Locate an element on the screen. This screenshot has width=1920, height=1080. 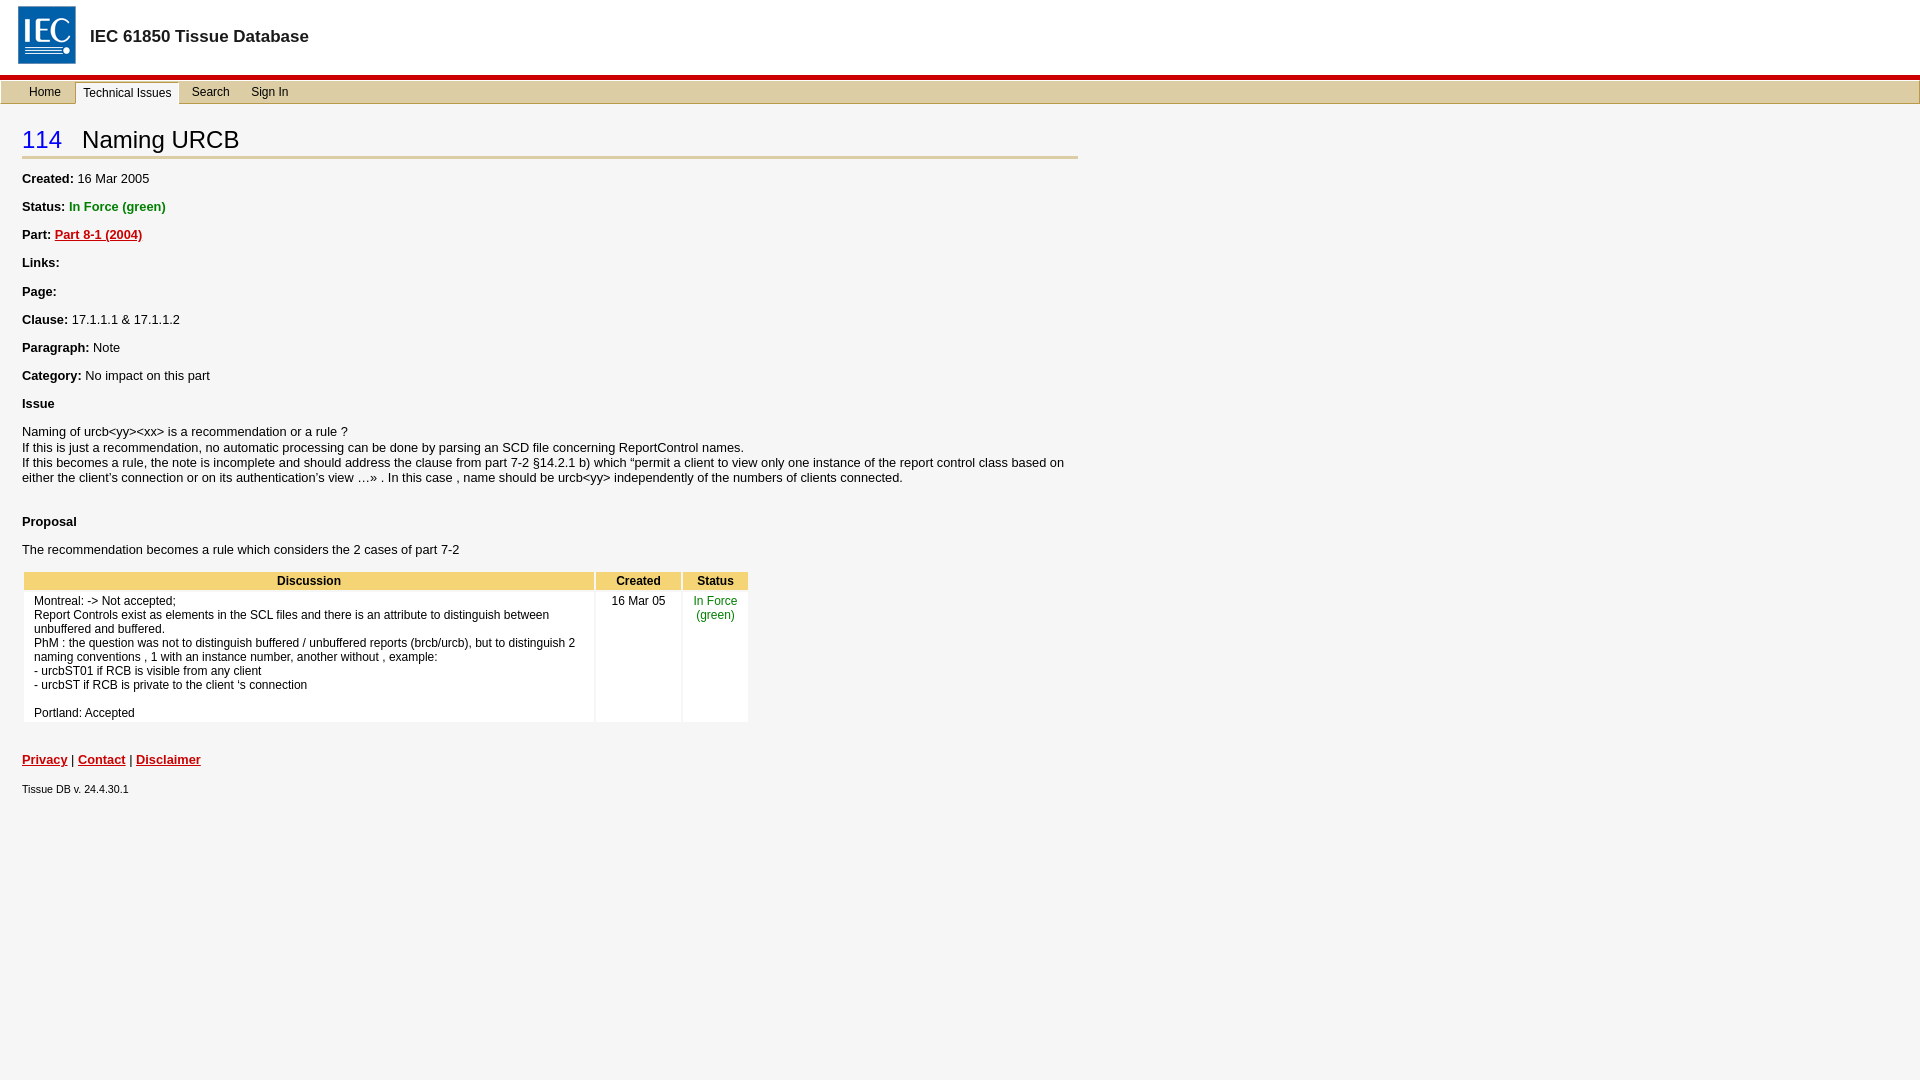
Search is located at coordinates (211, 92).